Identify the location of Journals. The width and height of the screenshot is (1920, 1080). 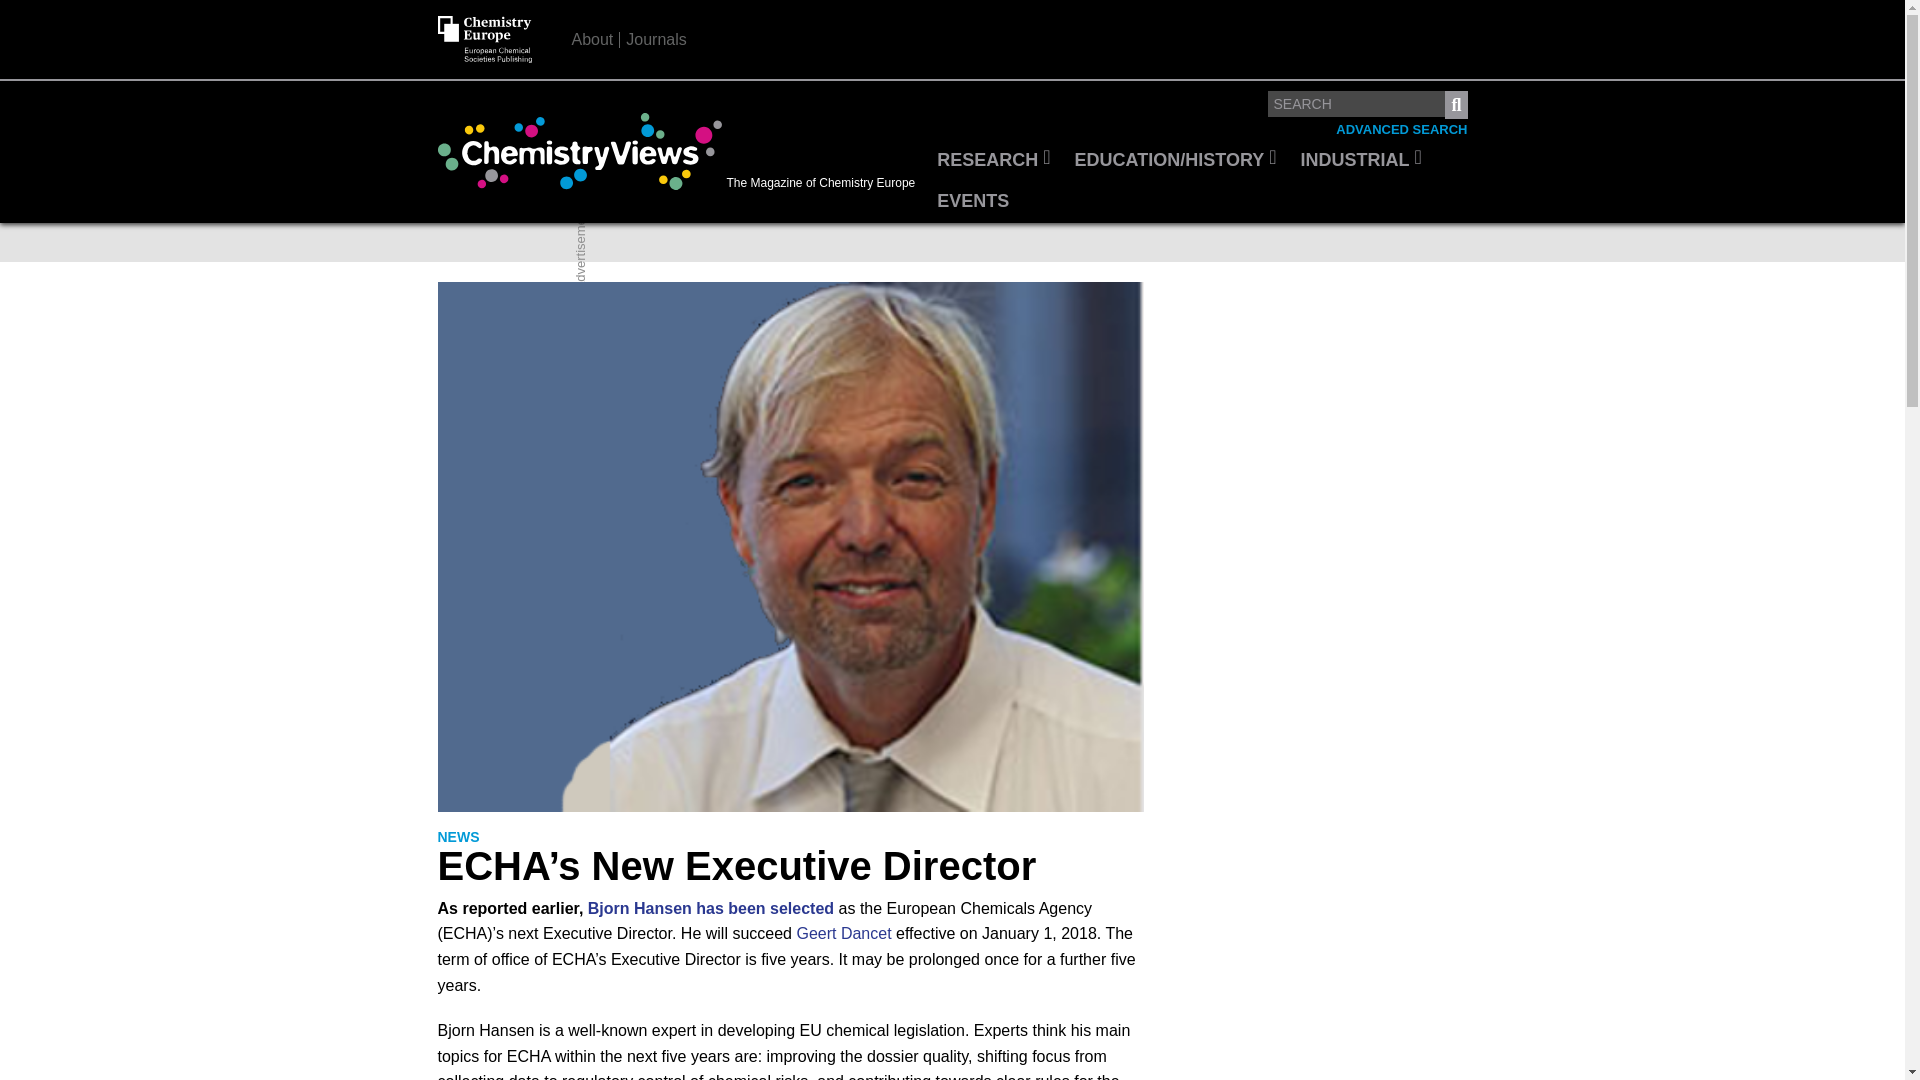
(655, 39).